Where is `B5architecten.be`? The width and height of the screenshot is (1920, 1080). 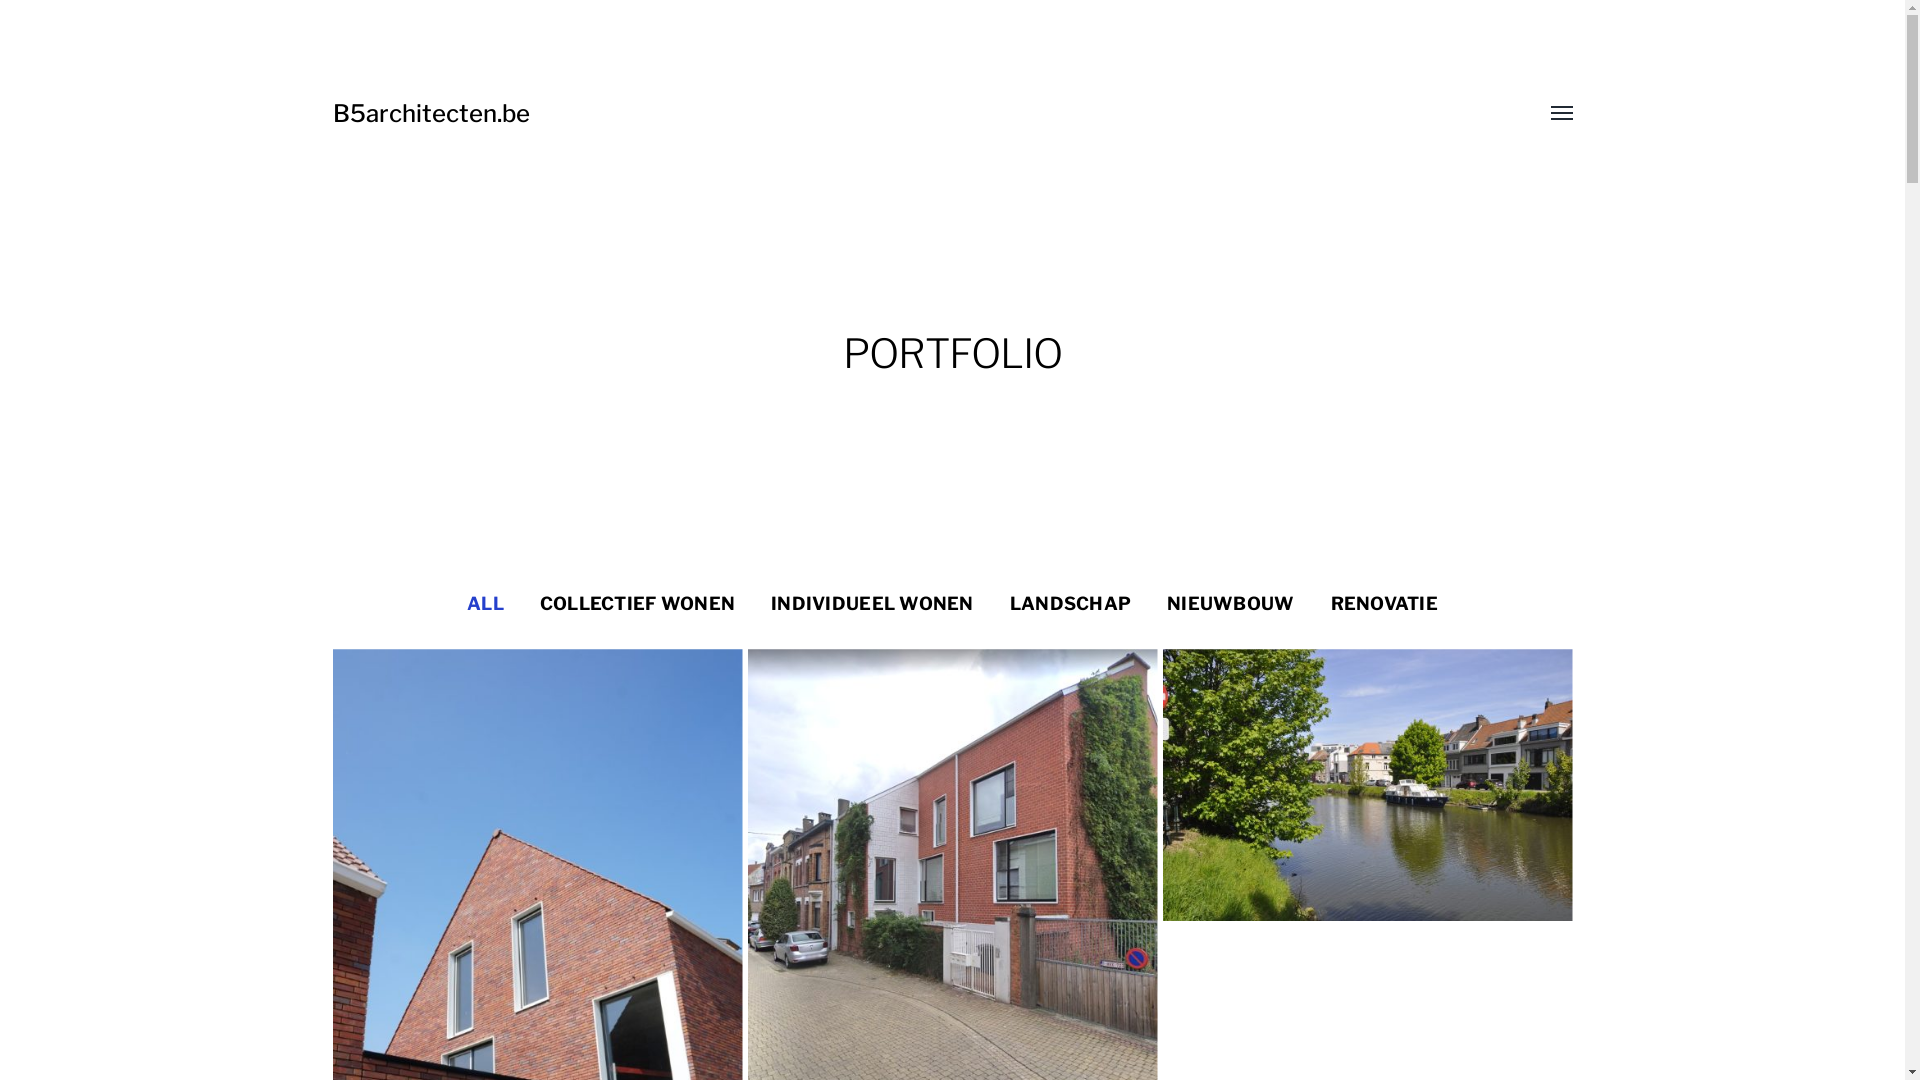 B5architecten.be is located at coordinates (430, 114).